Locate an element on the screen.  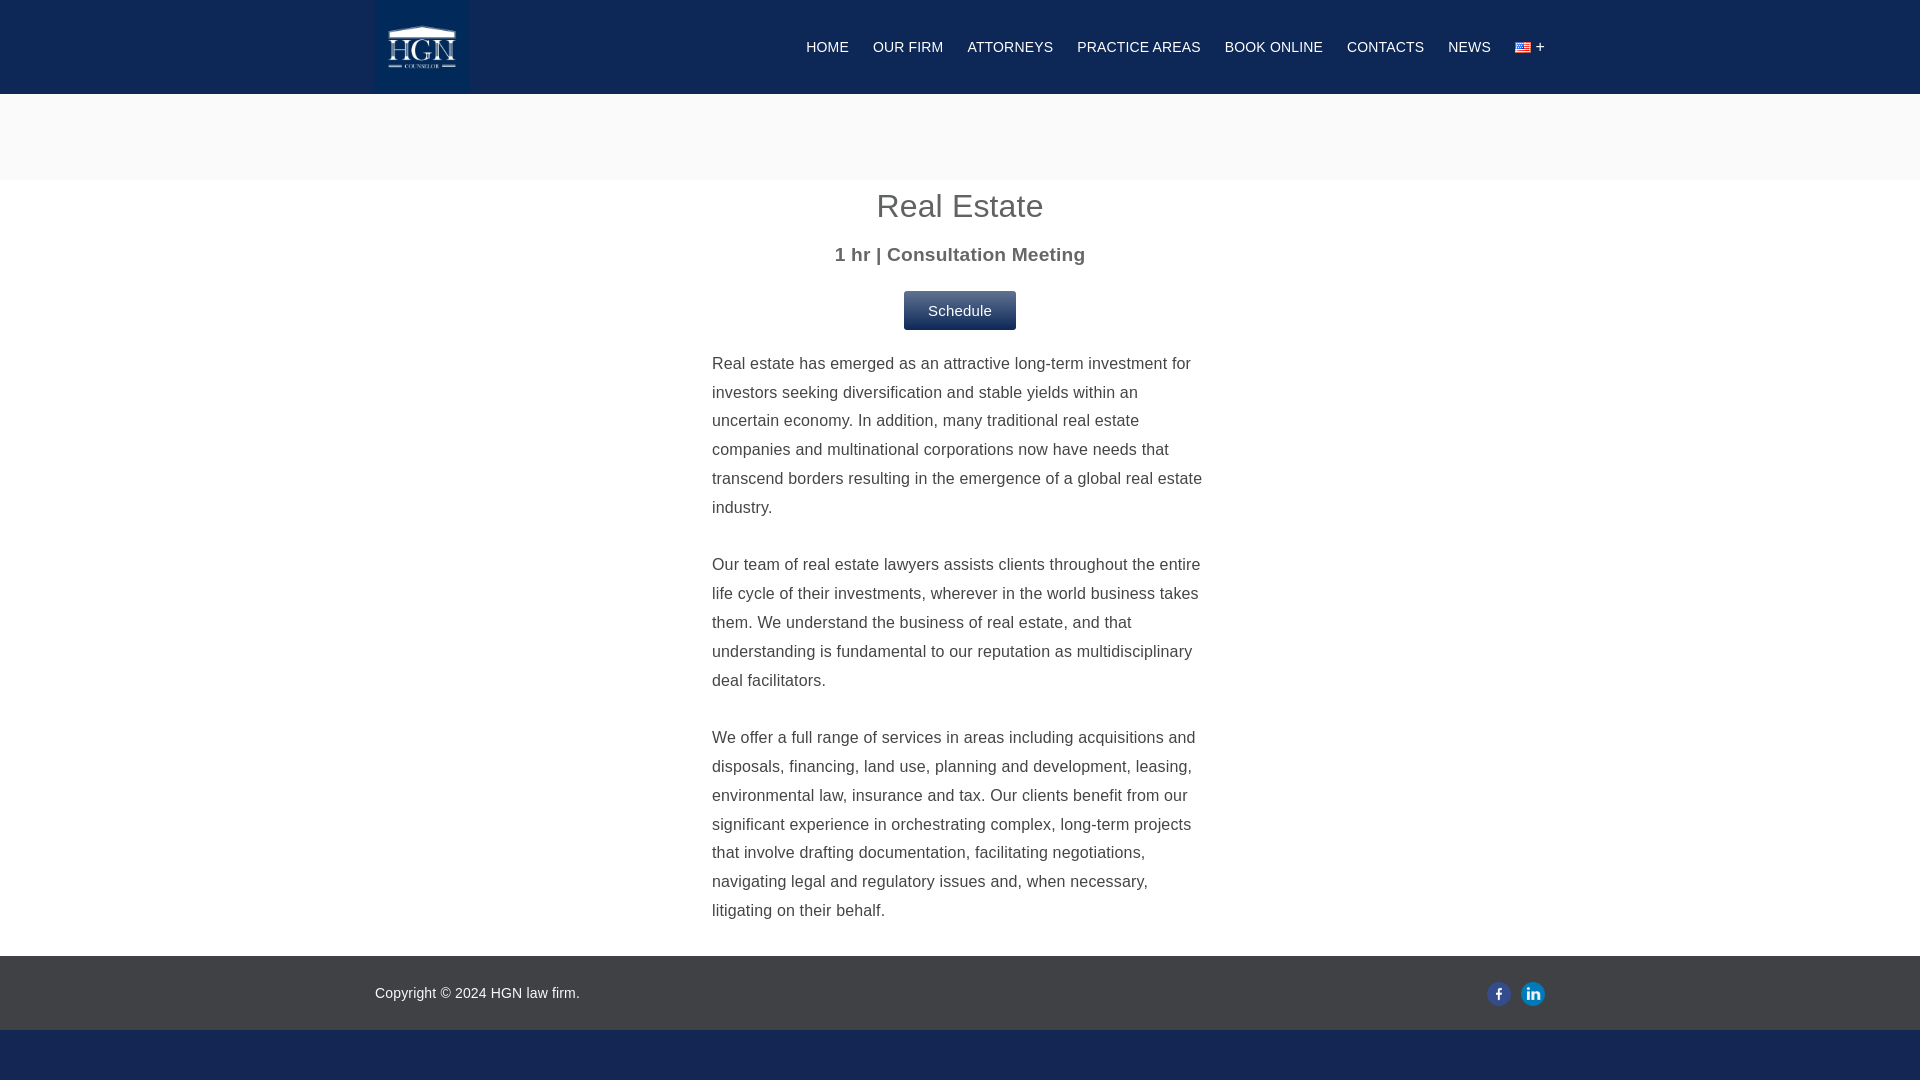
Linkedin is located at coordinates (1532, 992).